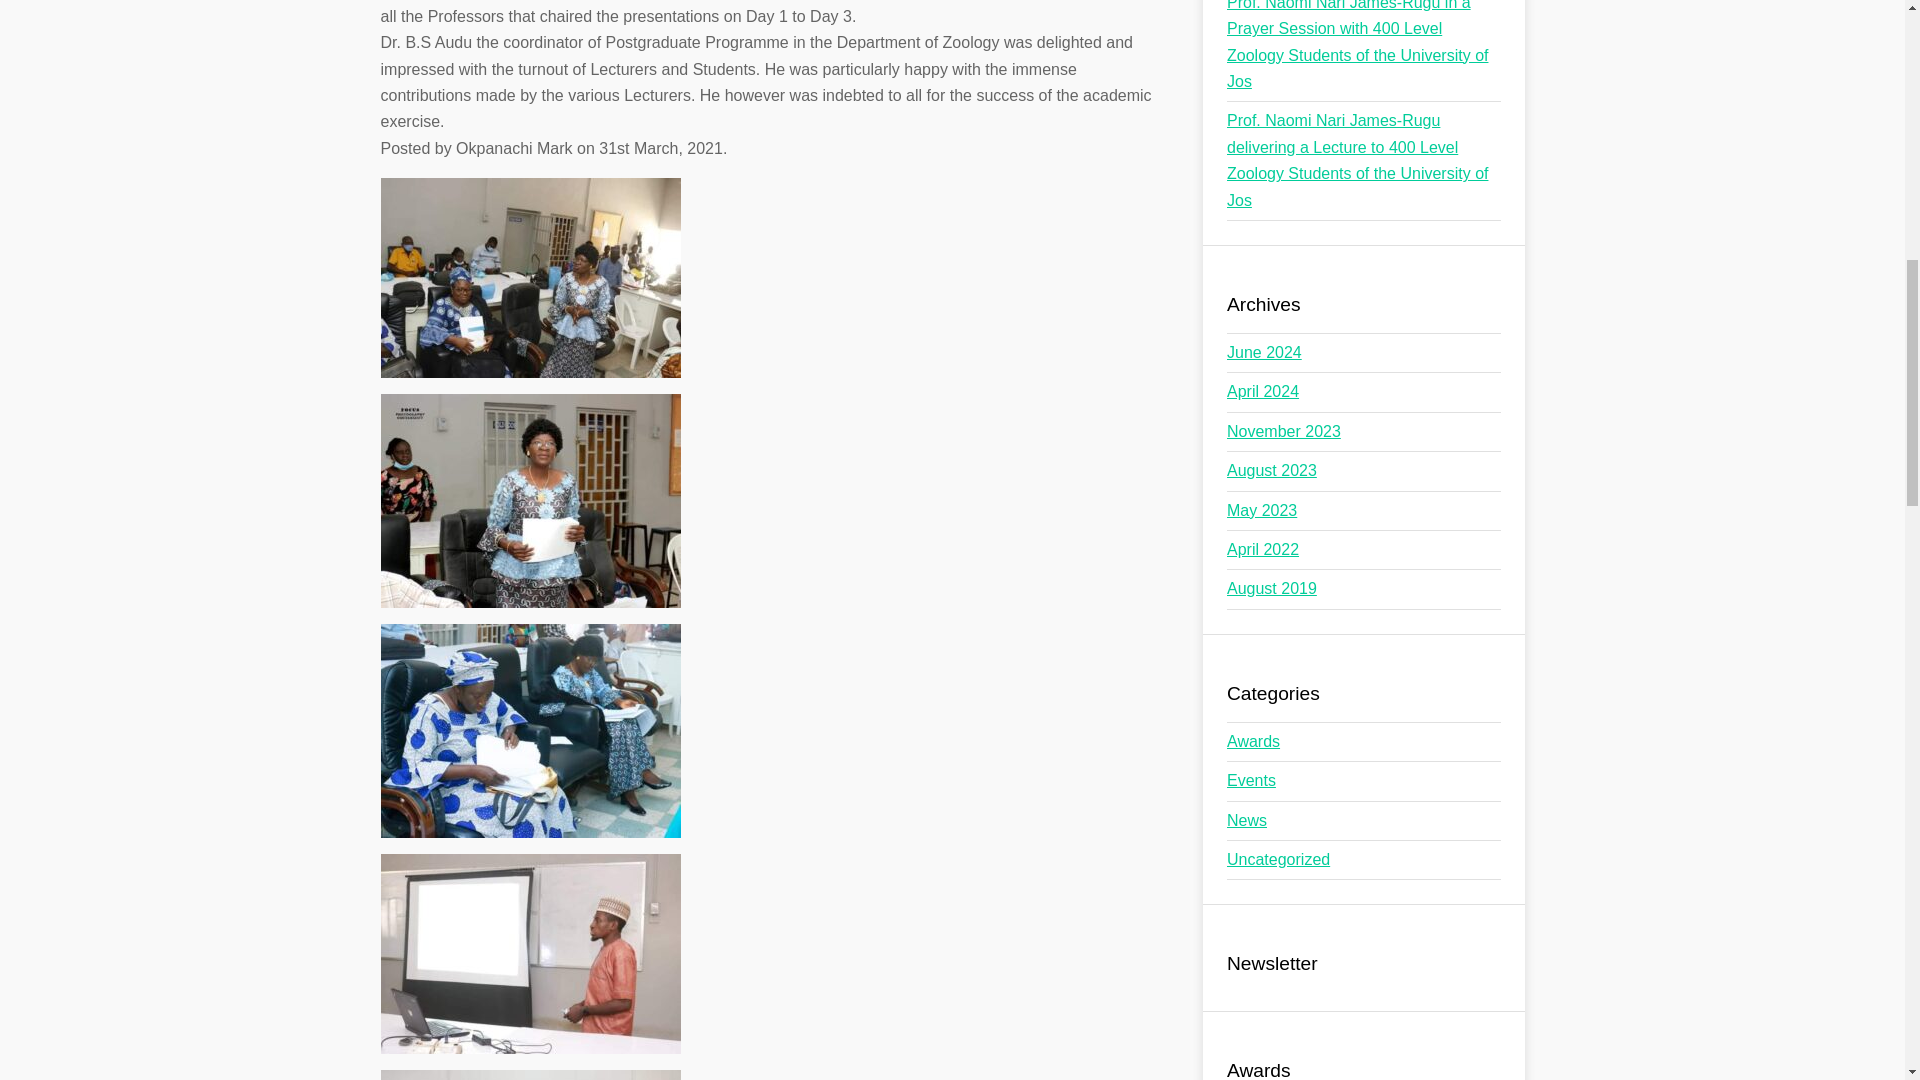 This screenshot has width=1920, height=1080. What do you see at coordinates (1272, 470) in the screenshot?
I see `August 2023` at bounding box center [1272, 470].